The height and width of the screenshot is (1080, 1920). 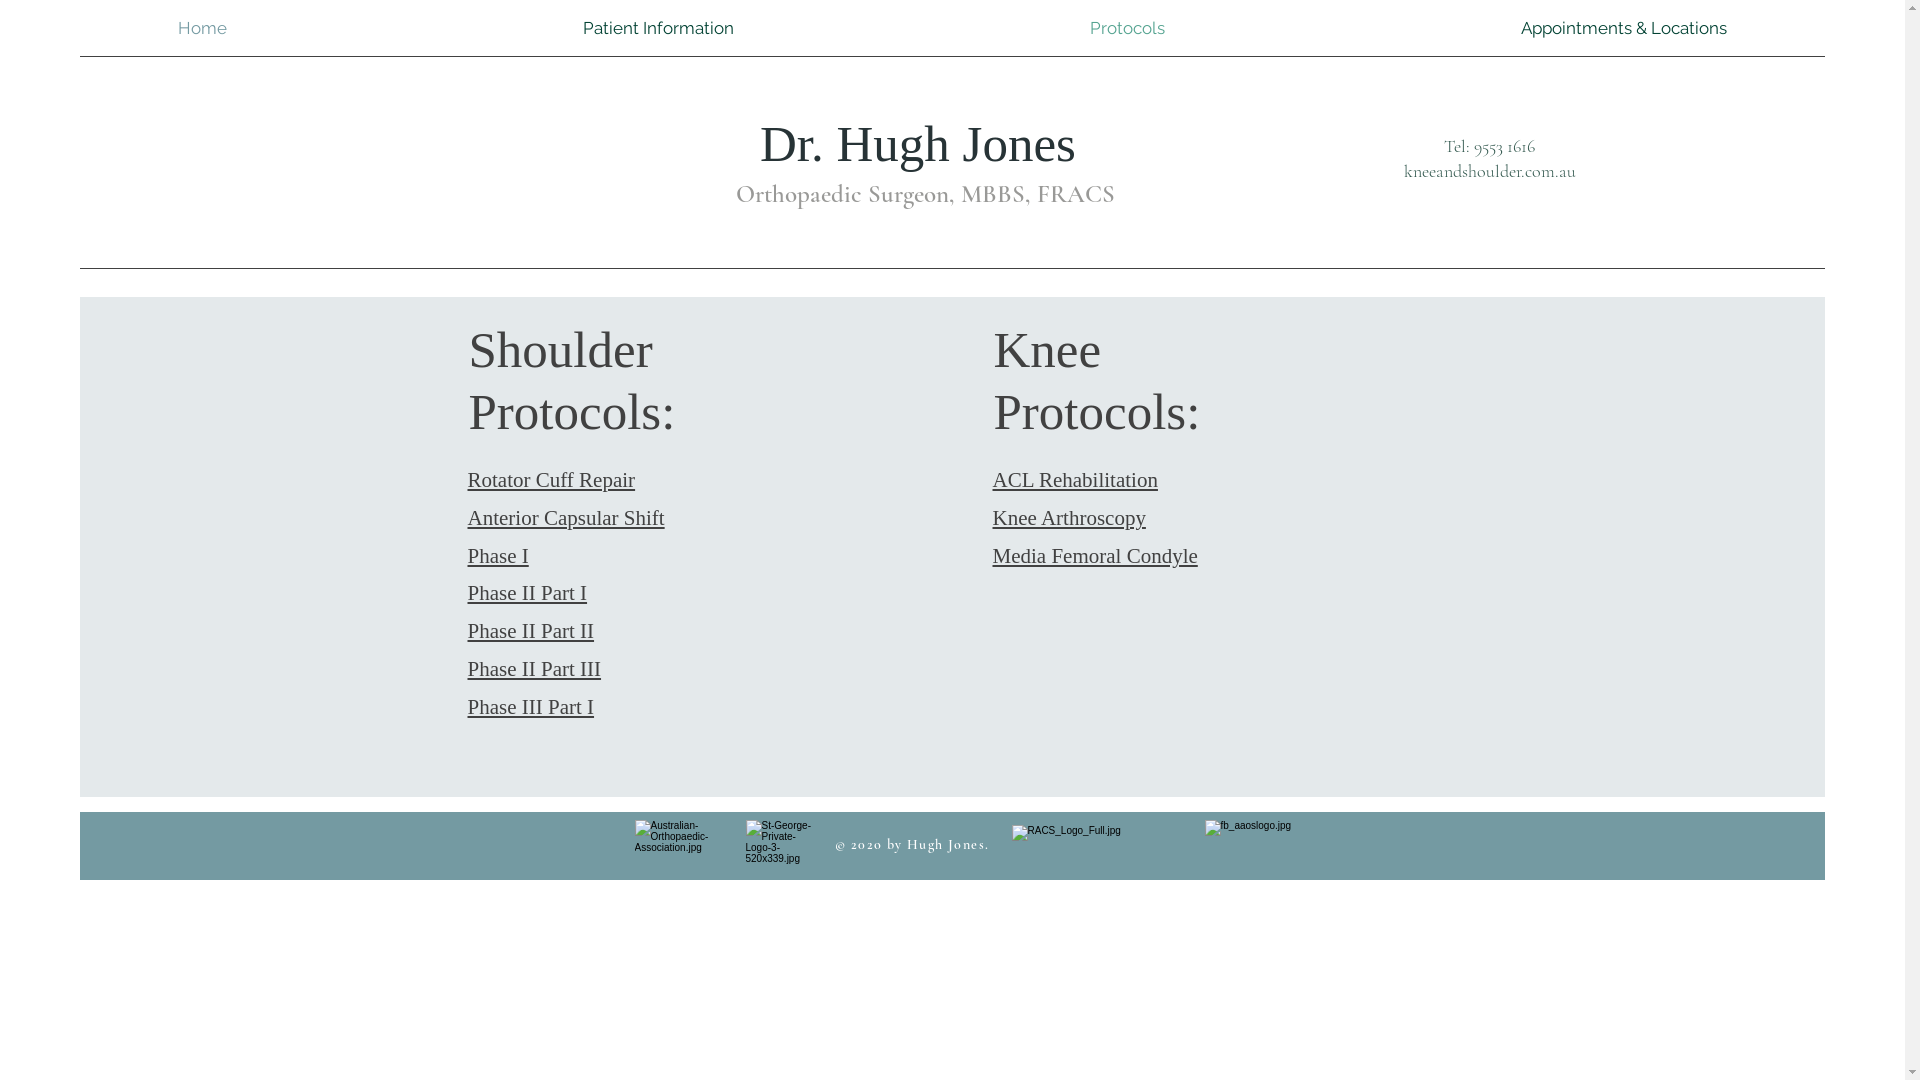 What do you see at coordinates (532, 707) in the screenshot?
I see `Phase III Part I` at bounding box center [532, 707].